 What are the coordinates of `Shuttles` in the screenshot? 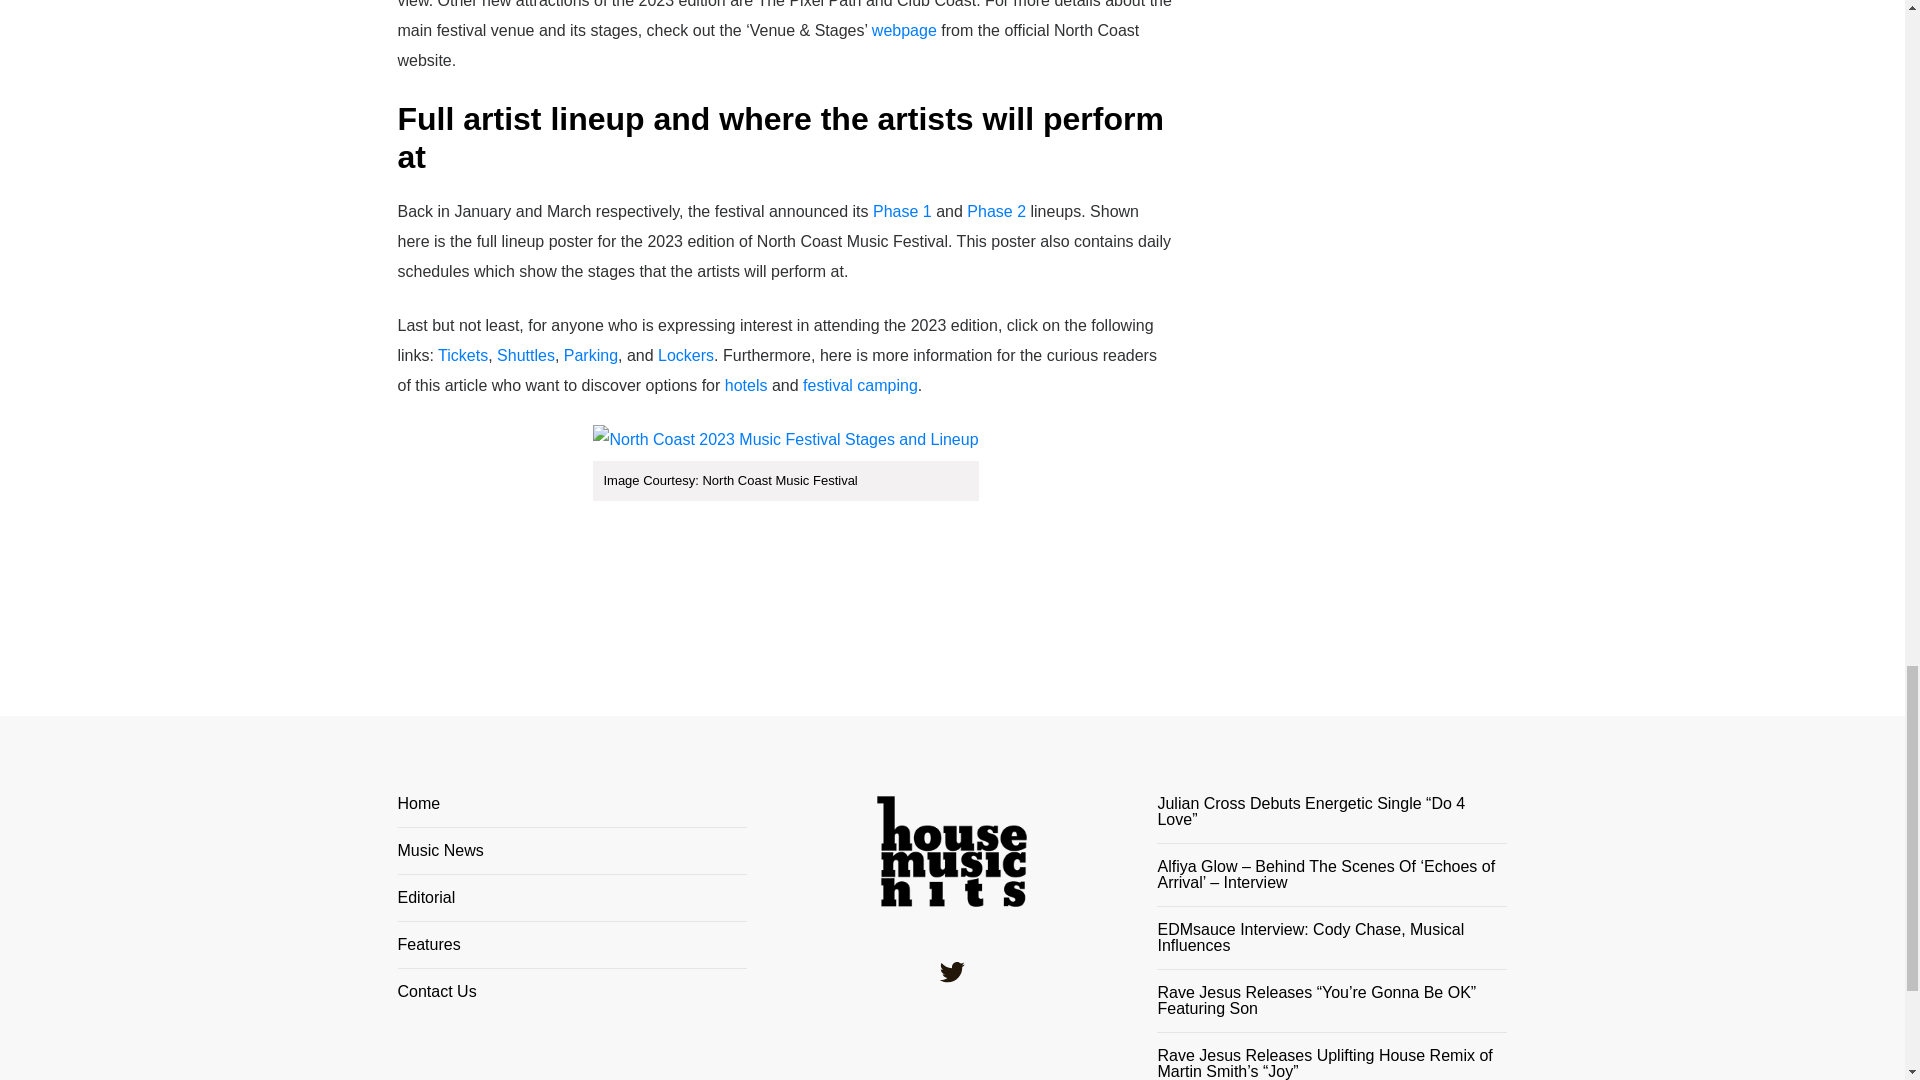 It's located at (526, 354).